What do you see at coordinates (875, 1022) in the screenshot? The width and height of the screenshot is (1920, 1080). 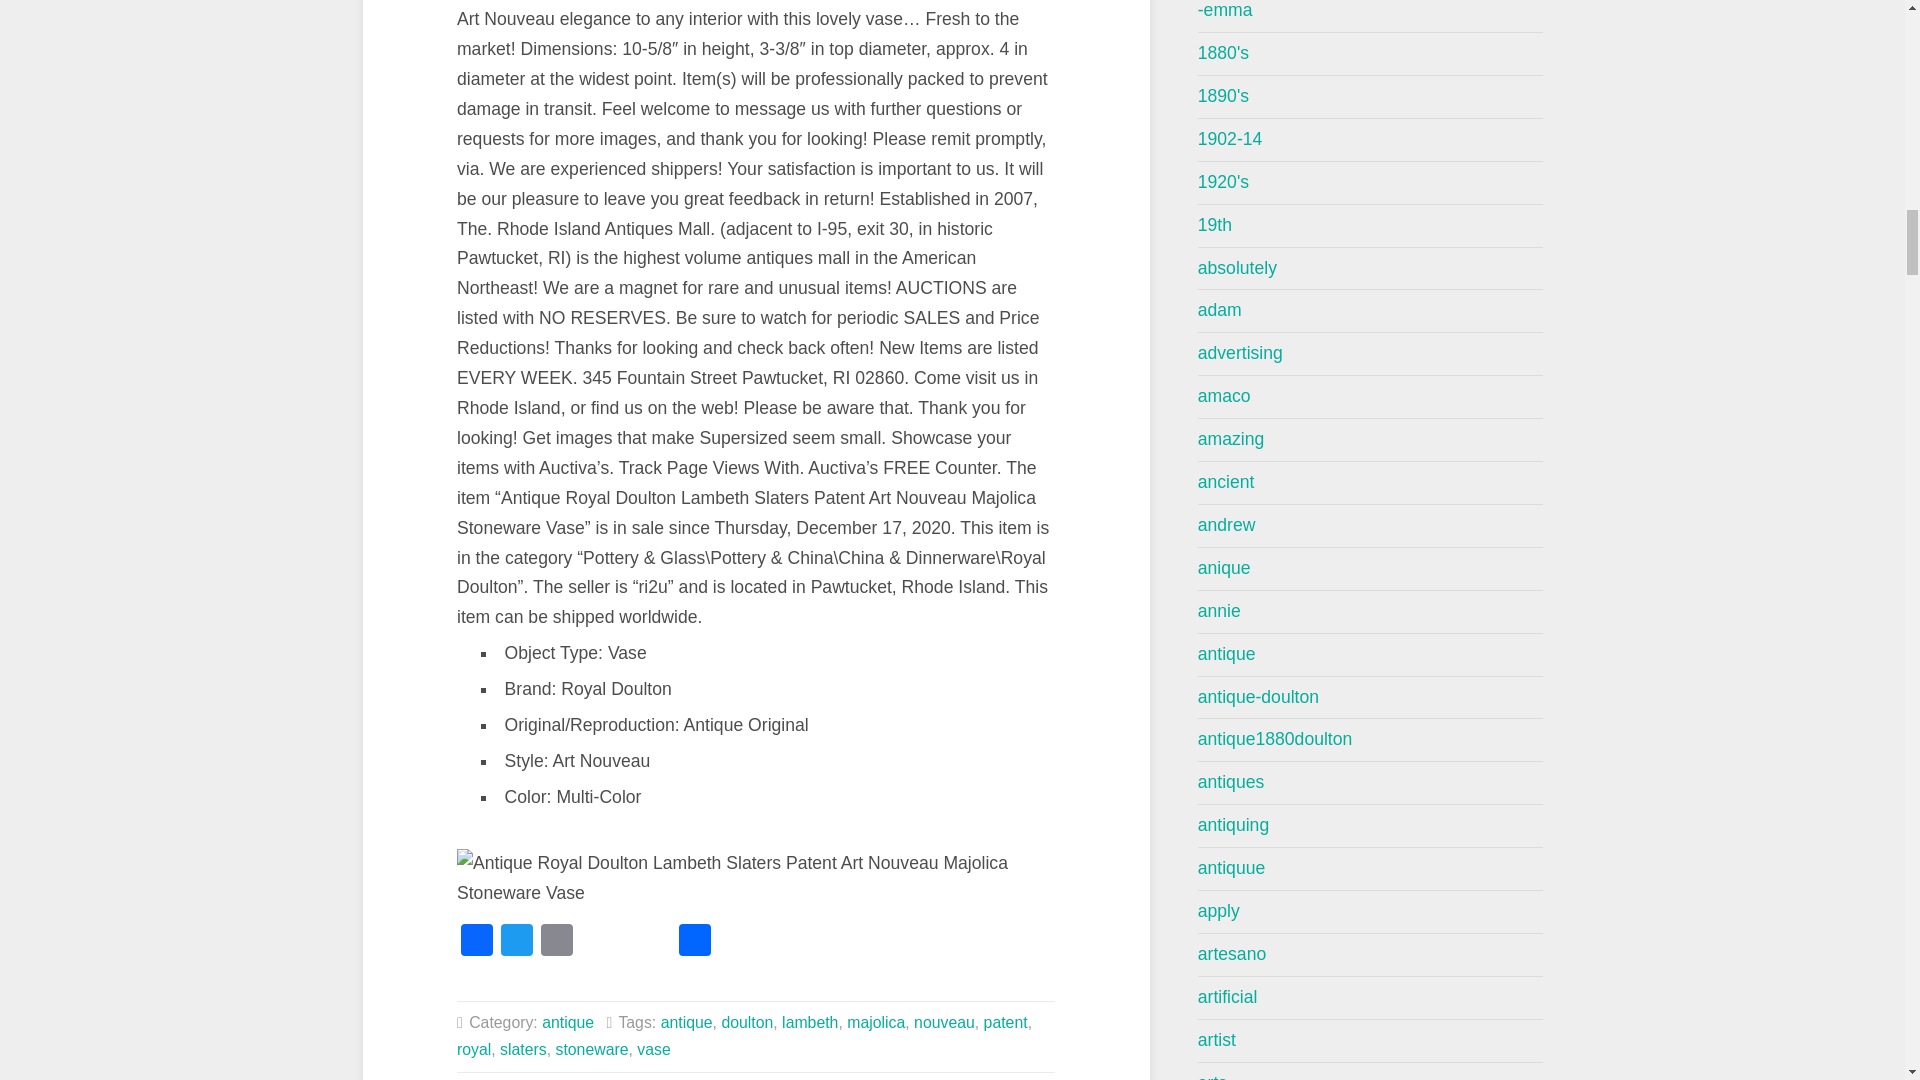 I see `majolica` at bounding box center [875, 1022].